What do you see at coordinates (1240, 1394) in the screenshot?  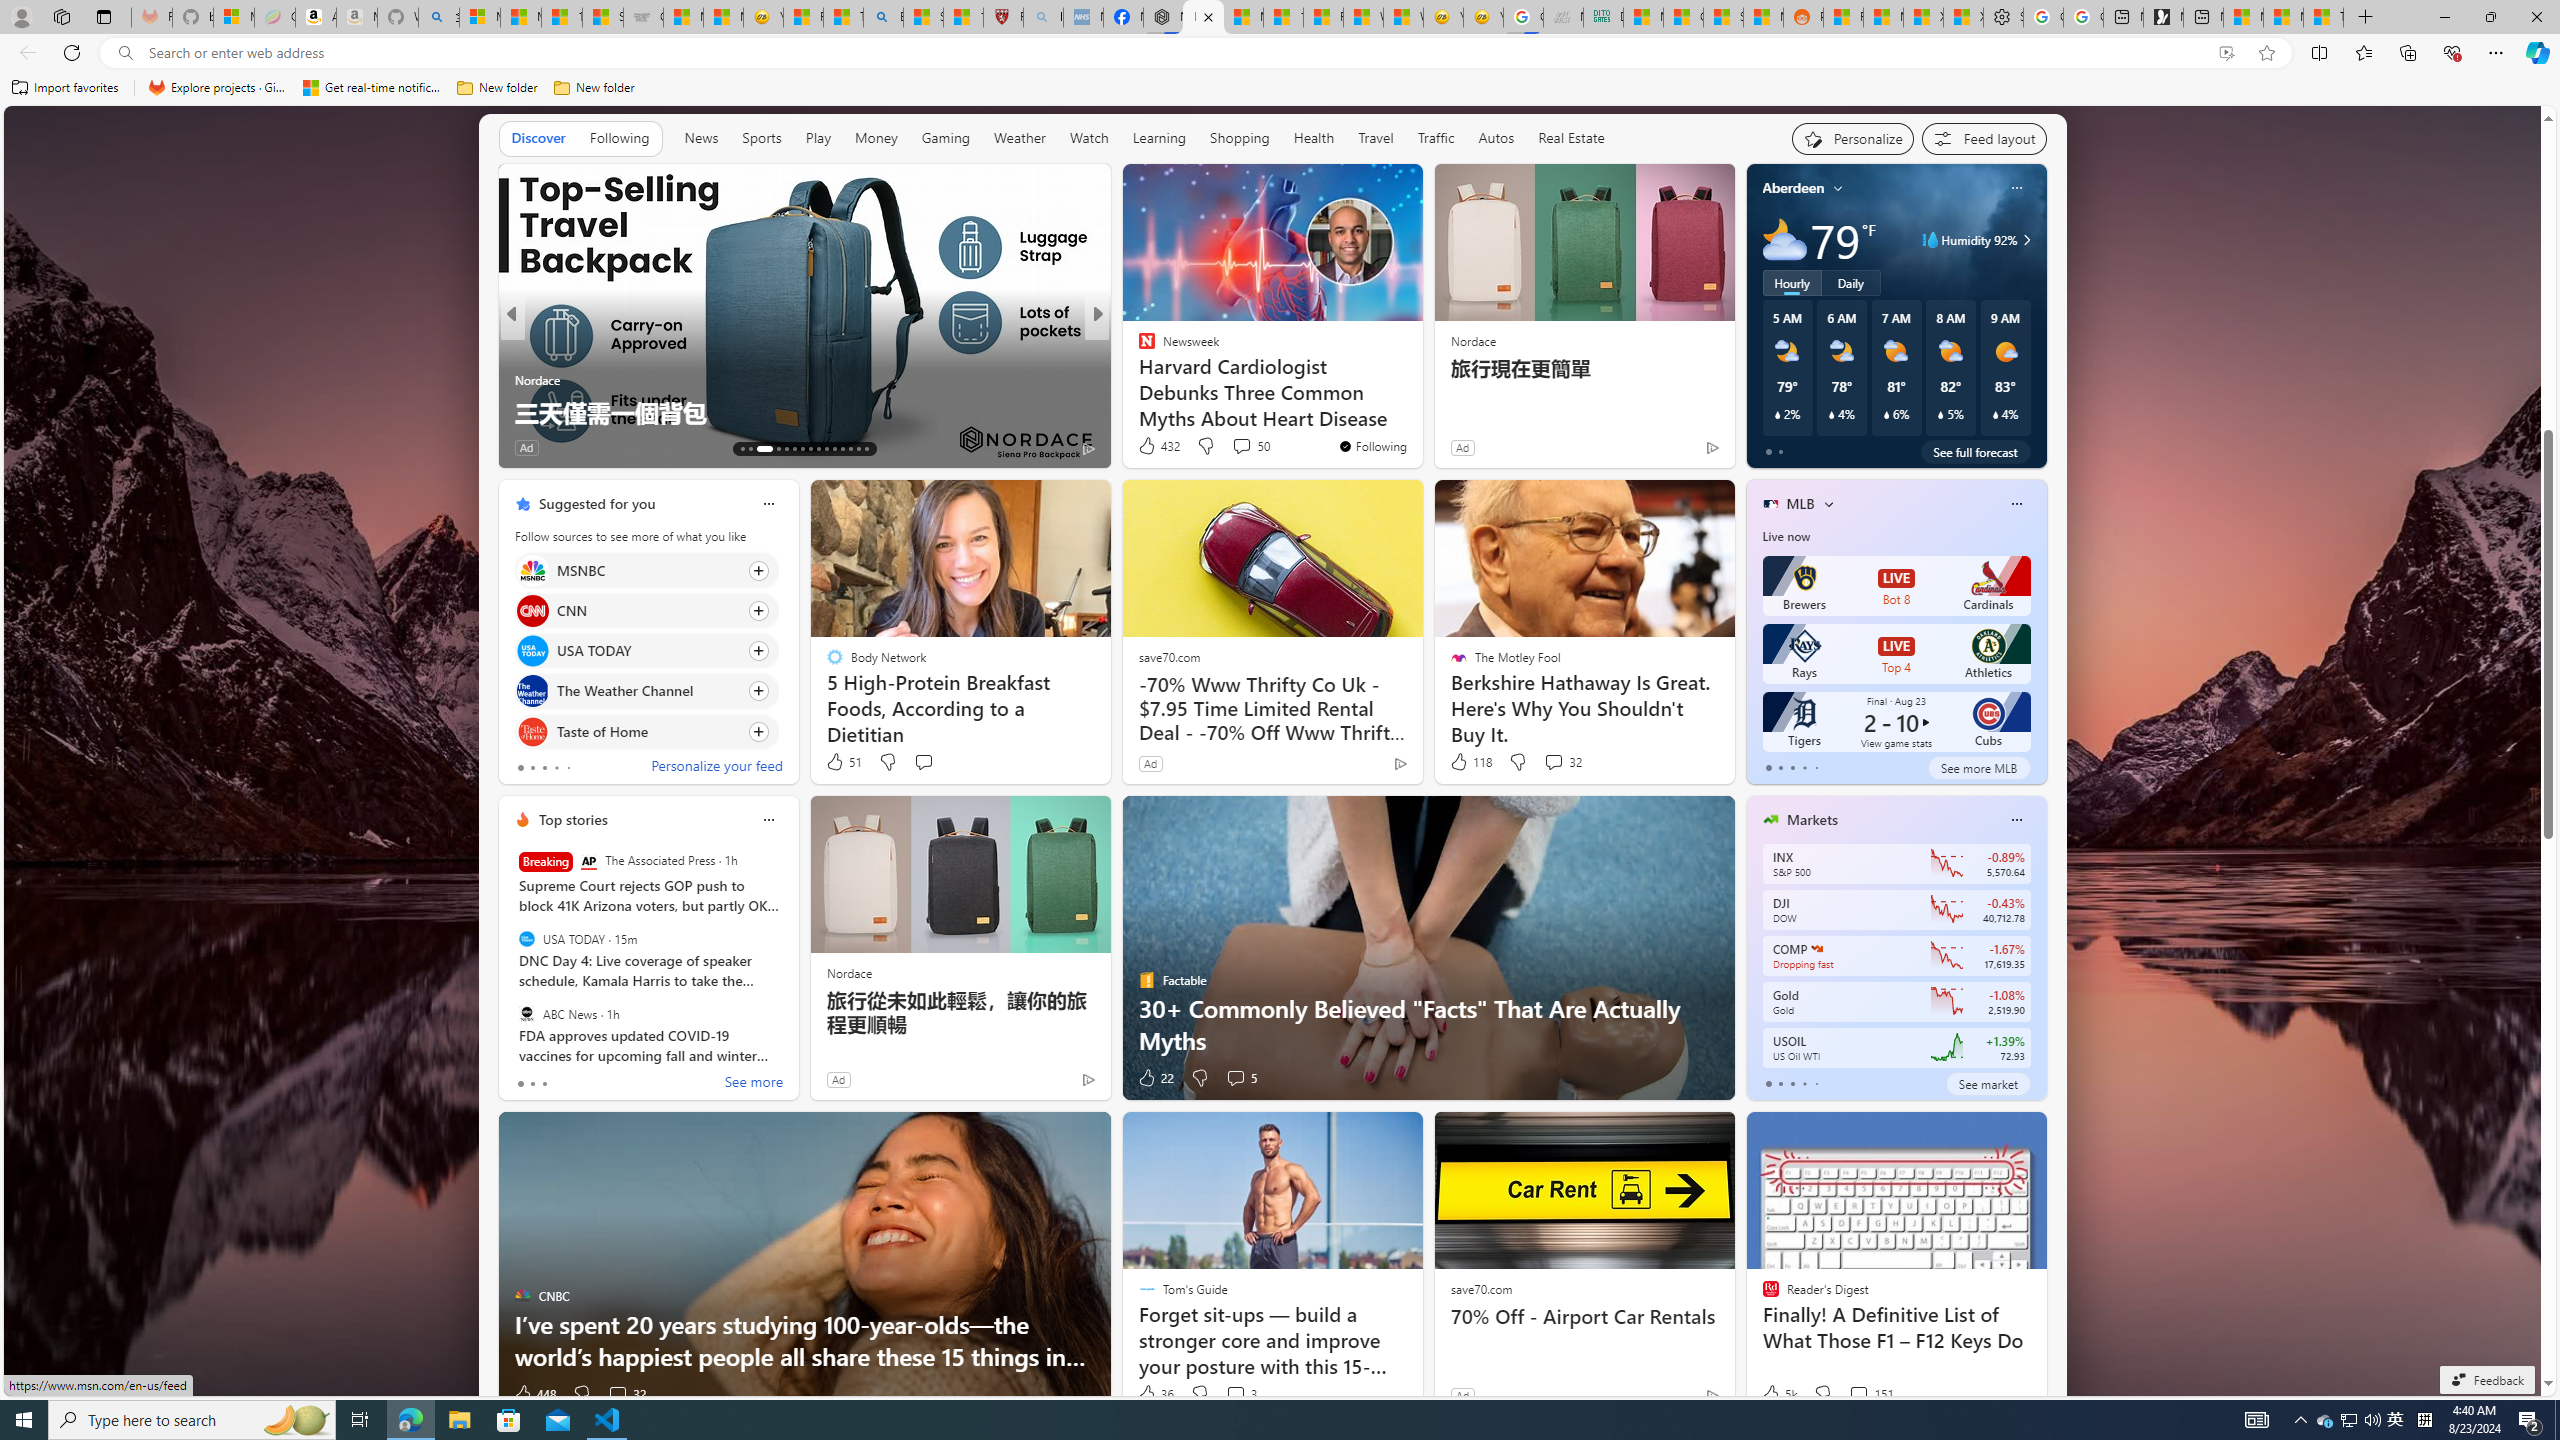 I see `View comments 3 Comment` at bounding box center [1240, 1394].